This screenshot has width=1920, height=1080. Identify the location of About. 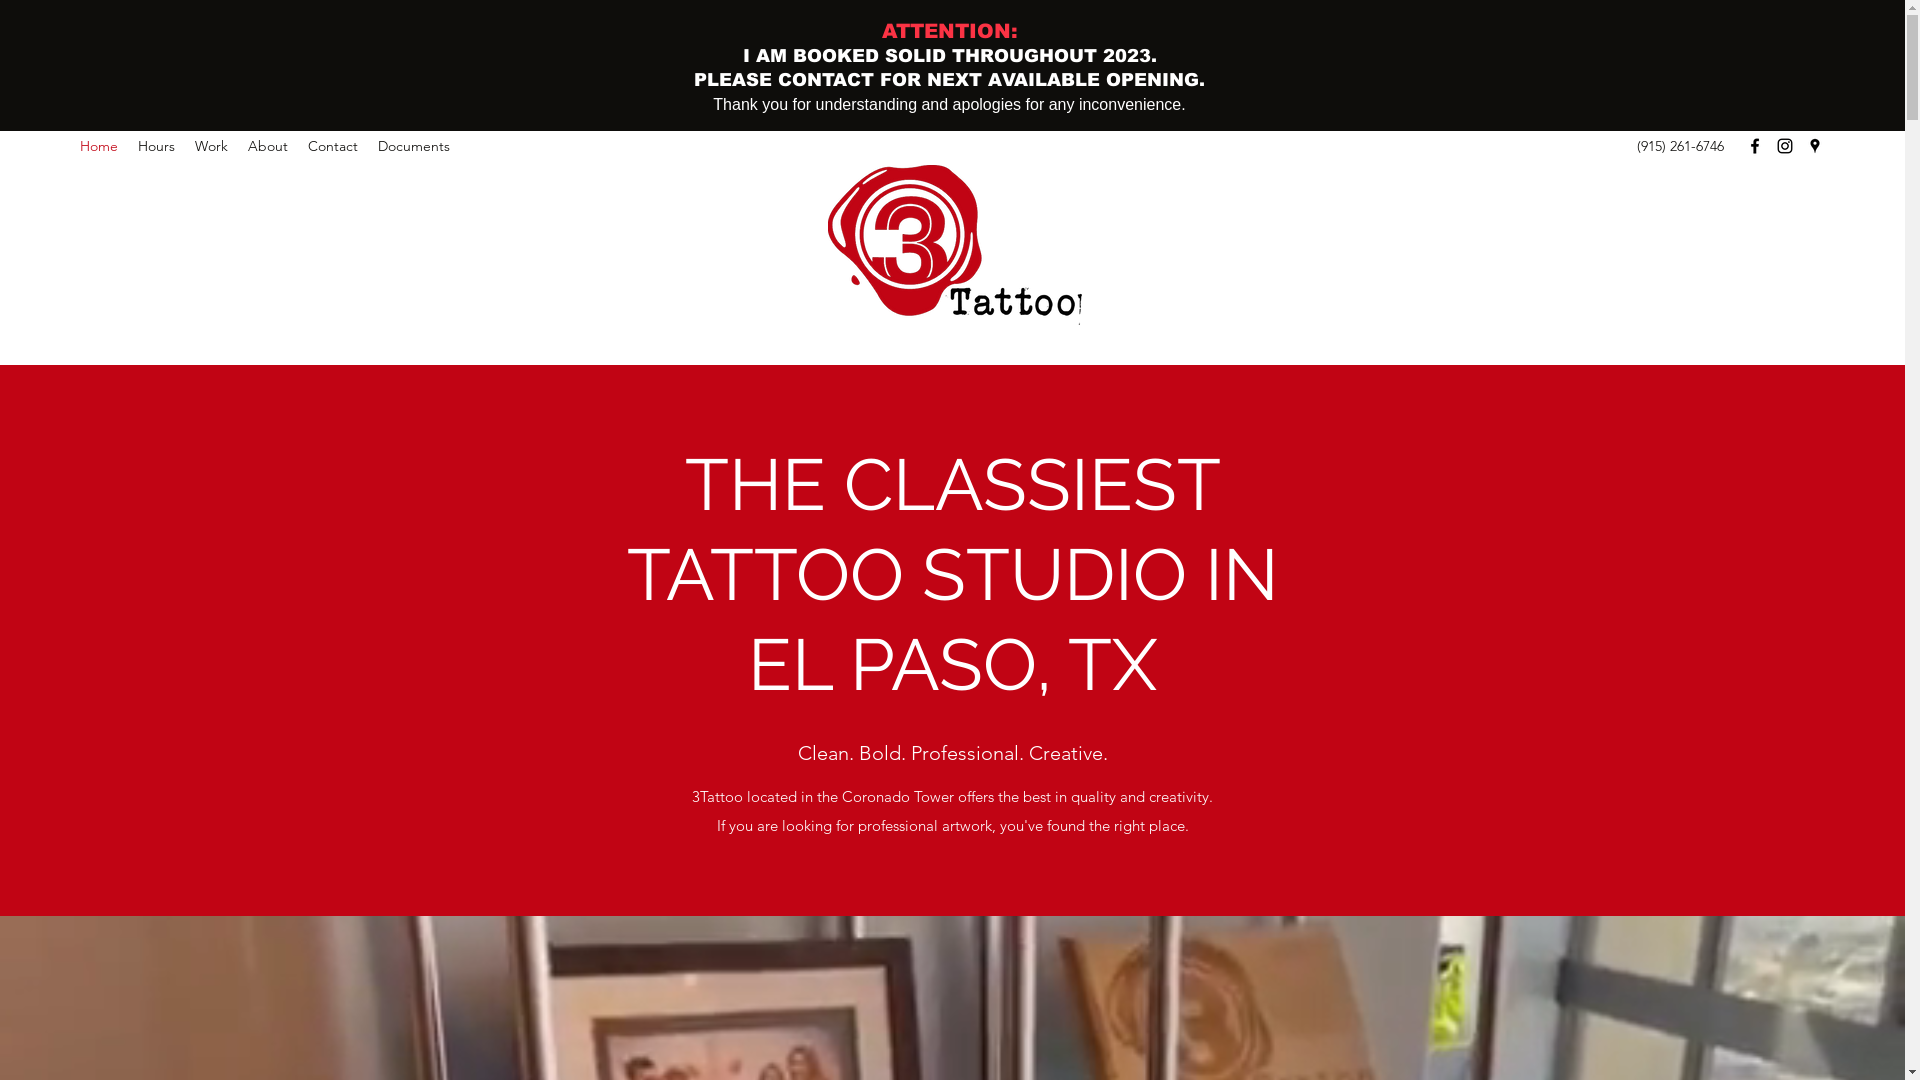
(268, 146).